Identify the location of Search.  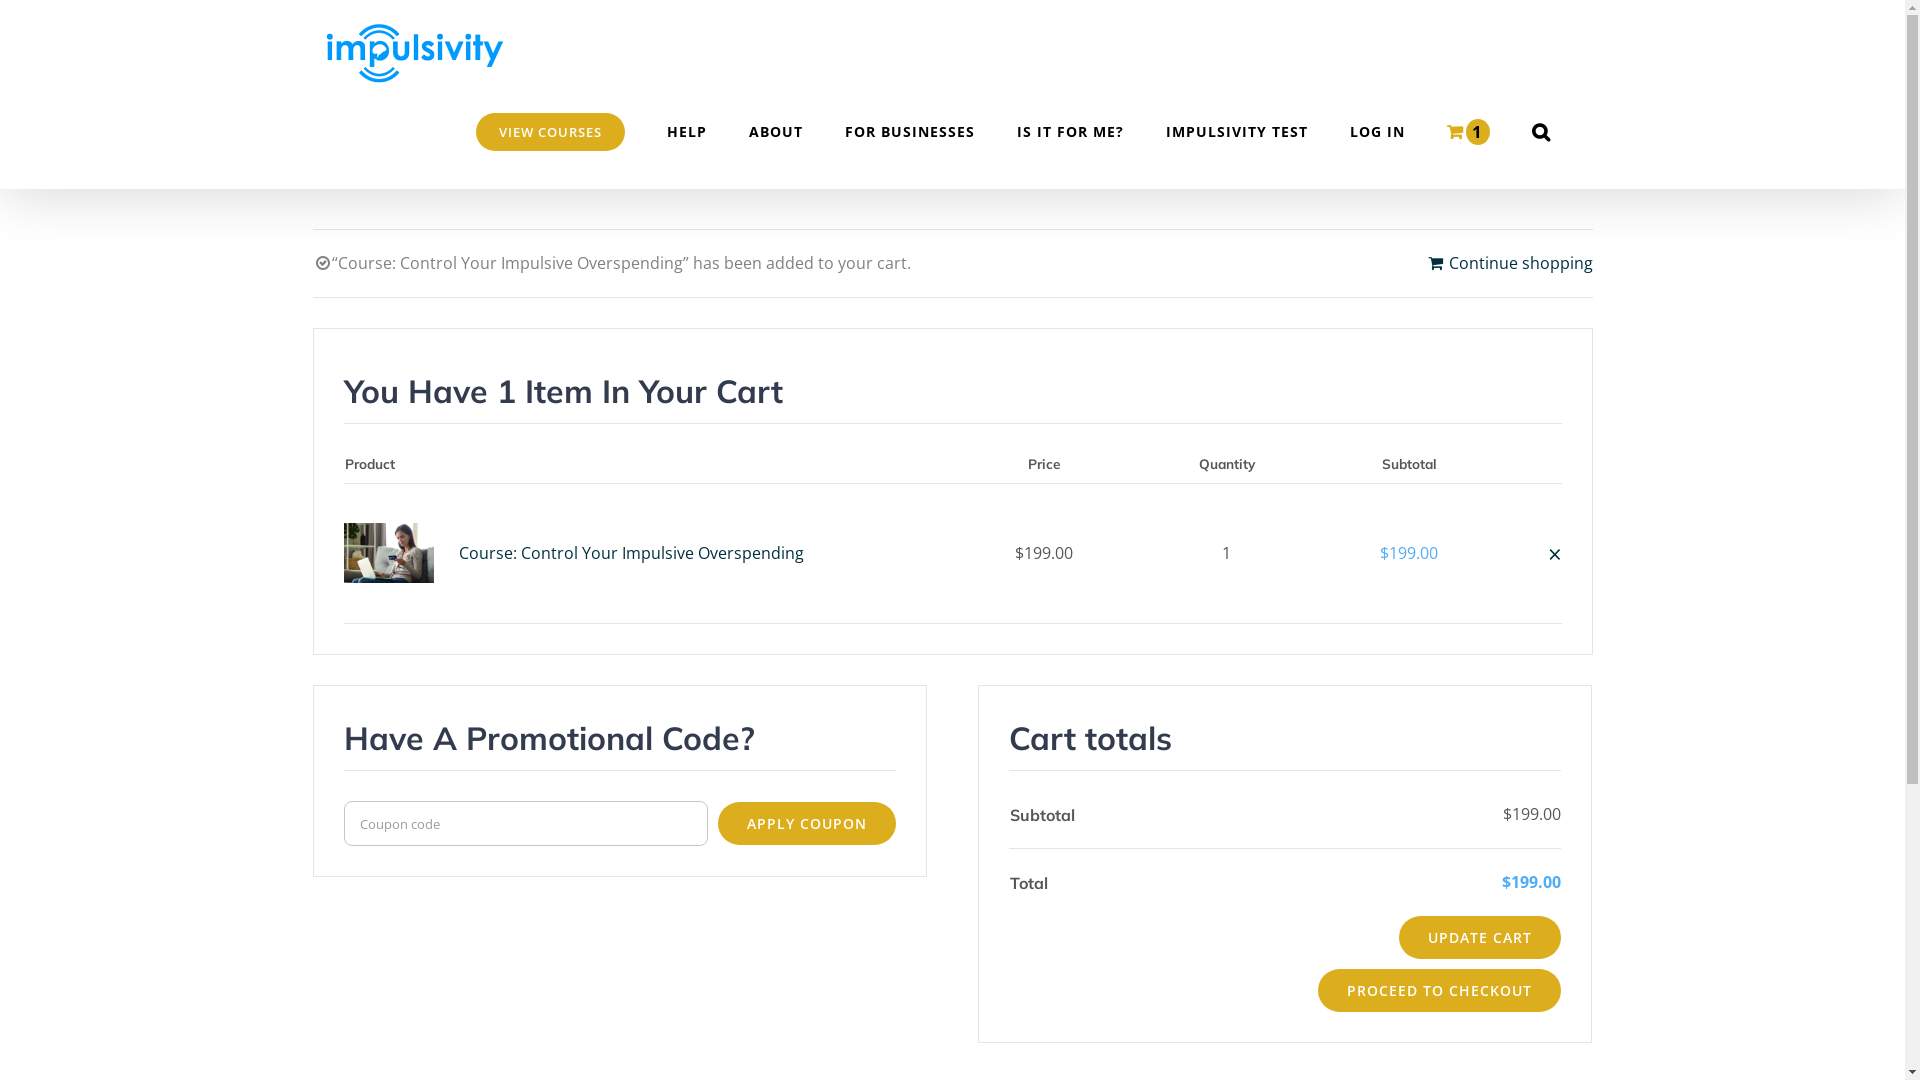
(1542, 132).